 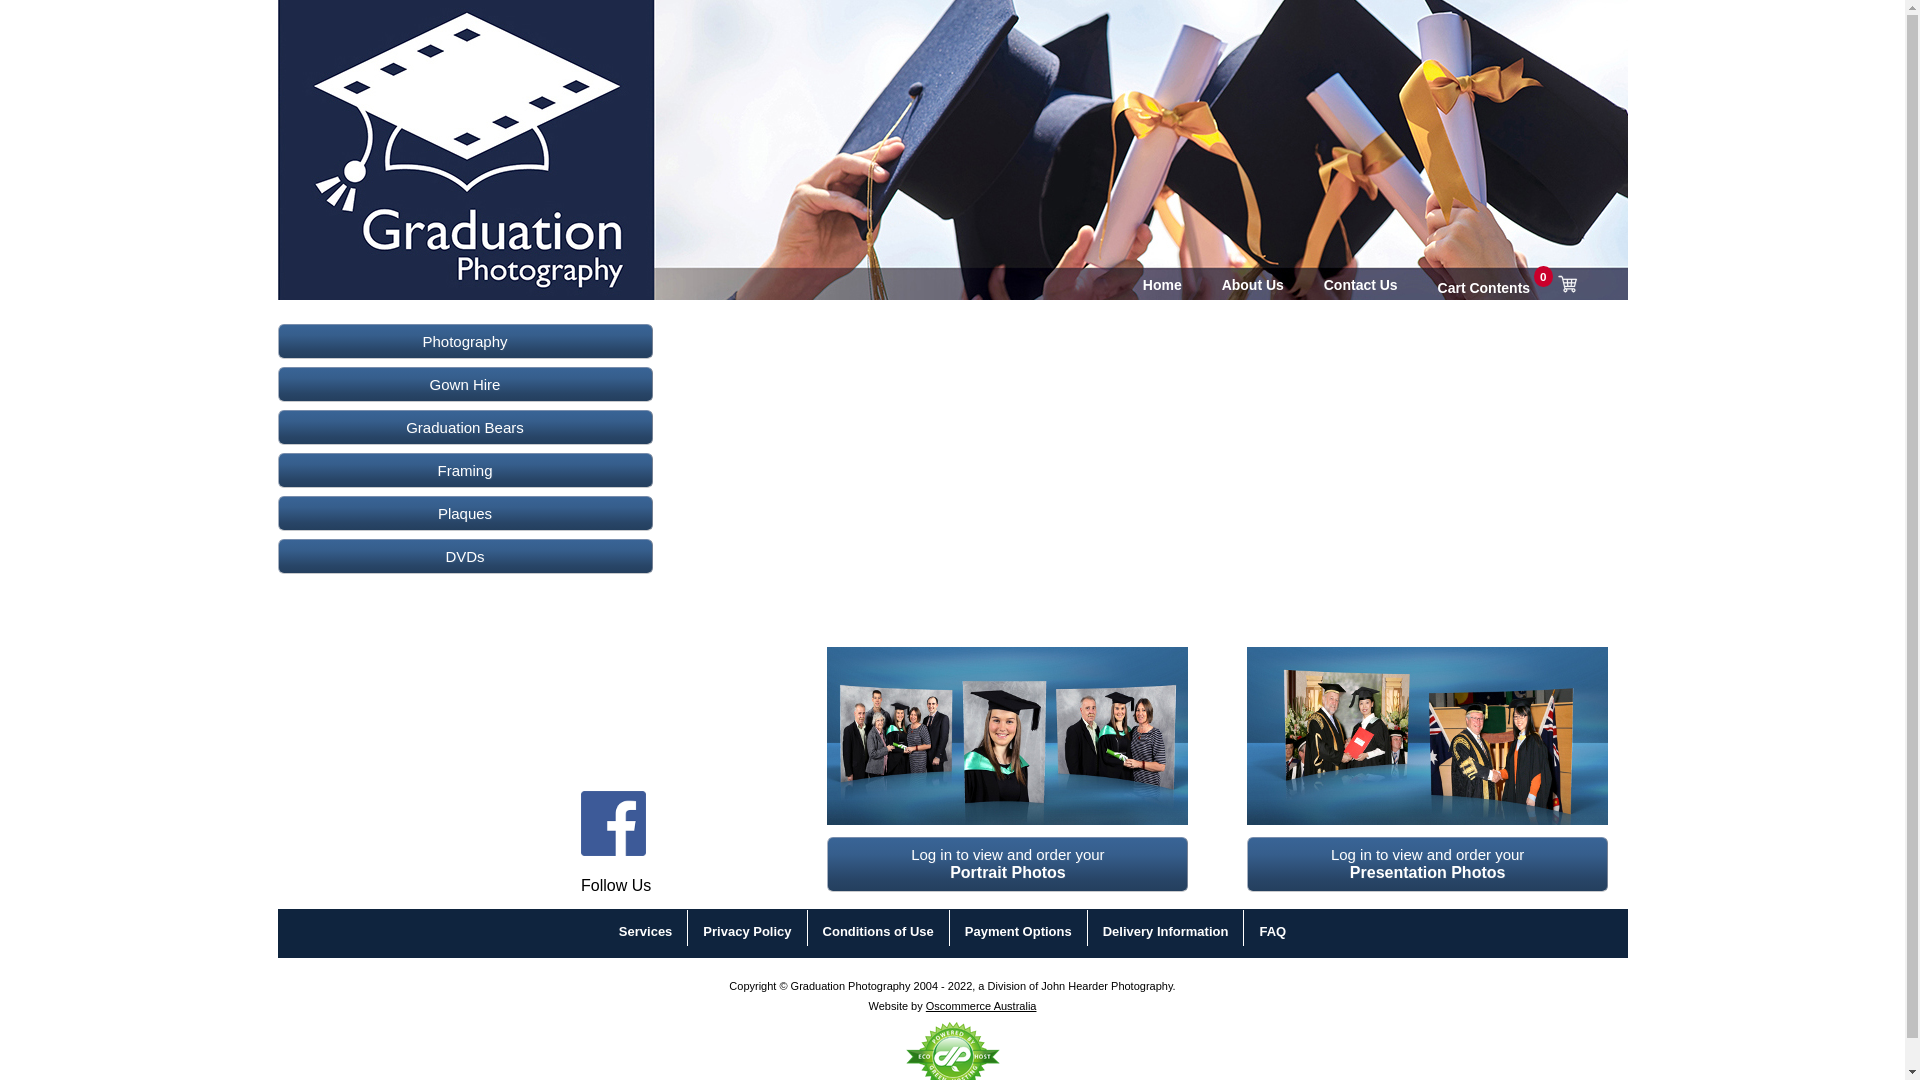 What do you see at coordinates (466, 514) in the screenshot?
I see `Plaques` at bounding box center [466, 514].